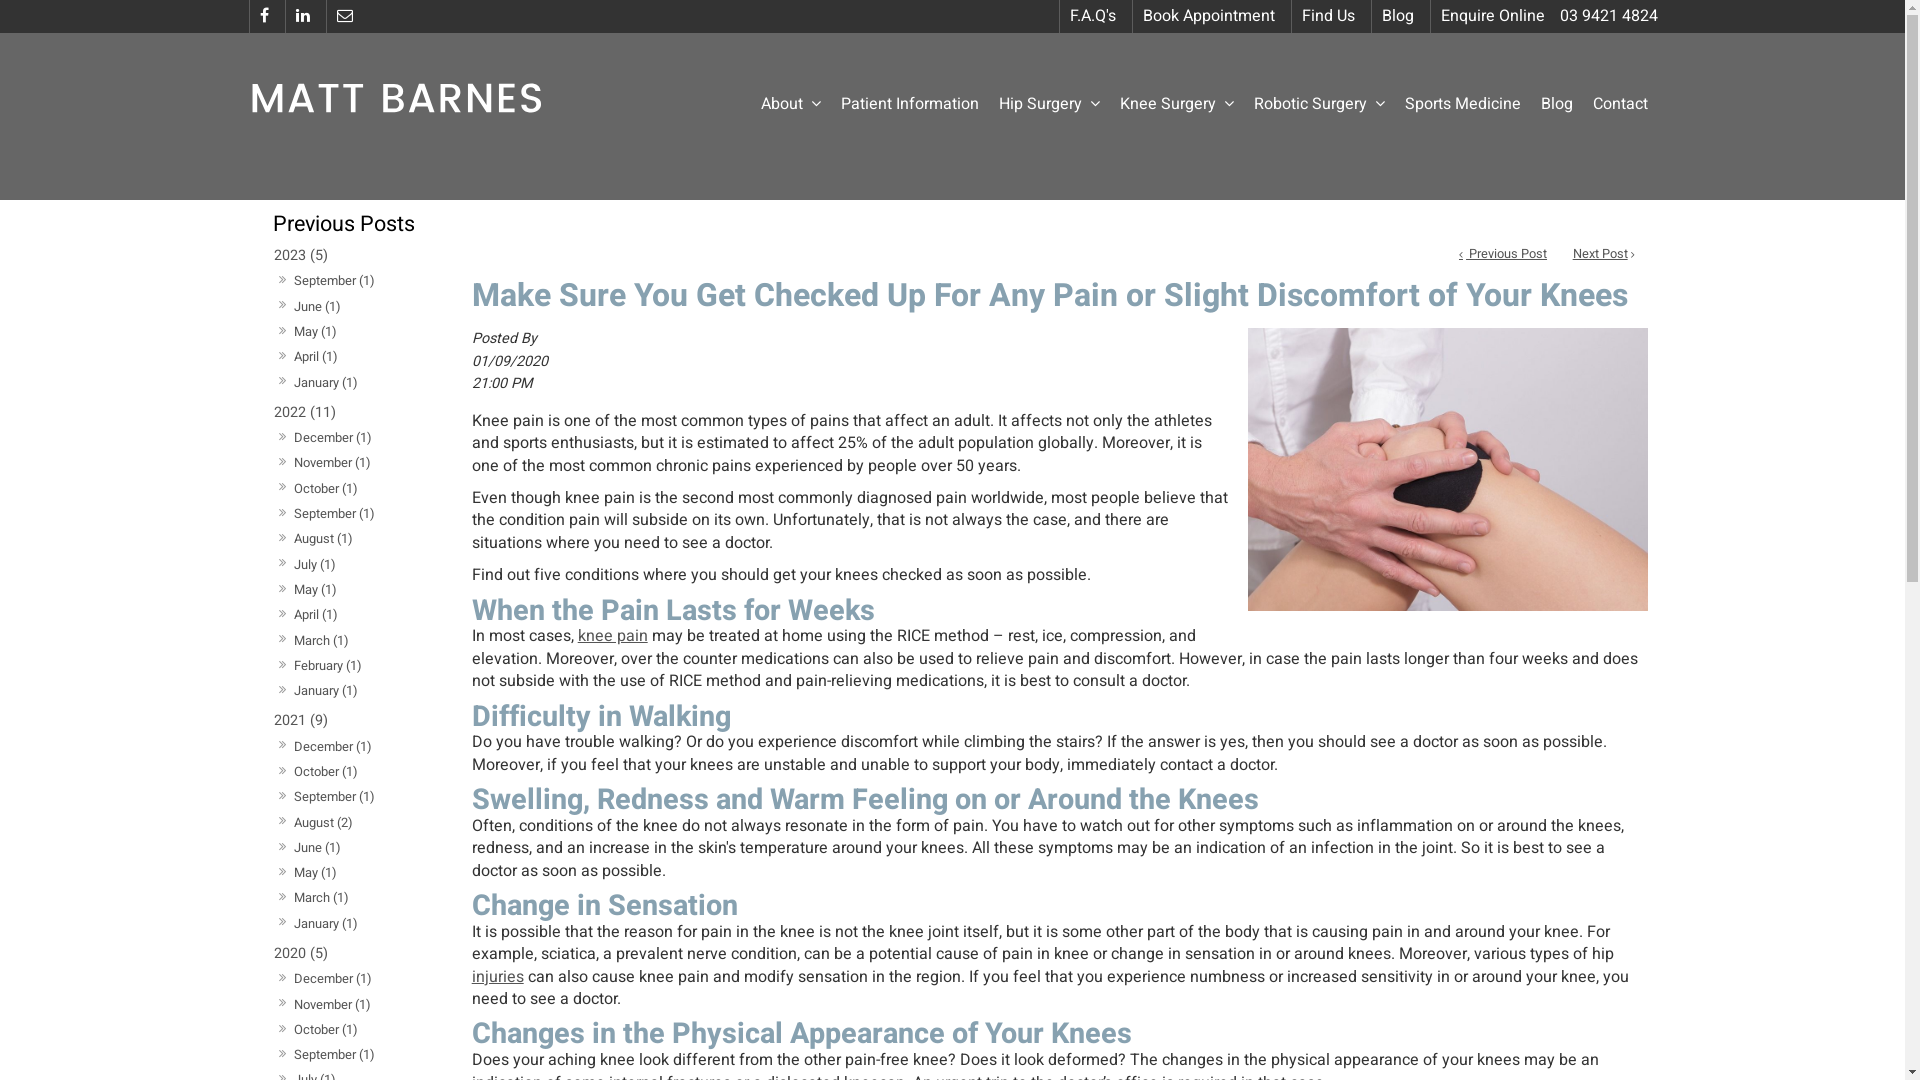  I want to click on March (1), so click(321, 898).